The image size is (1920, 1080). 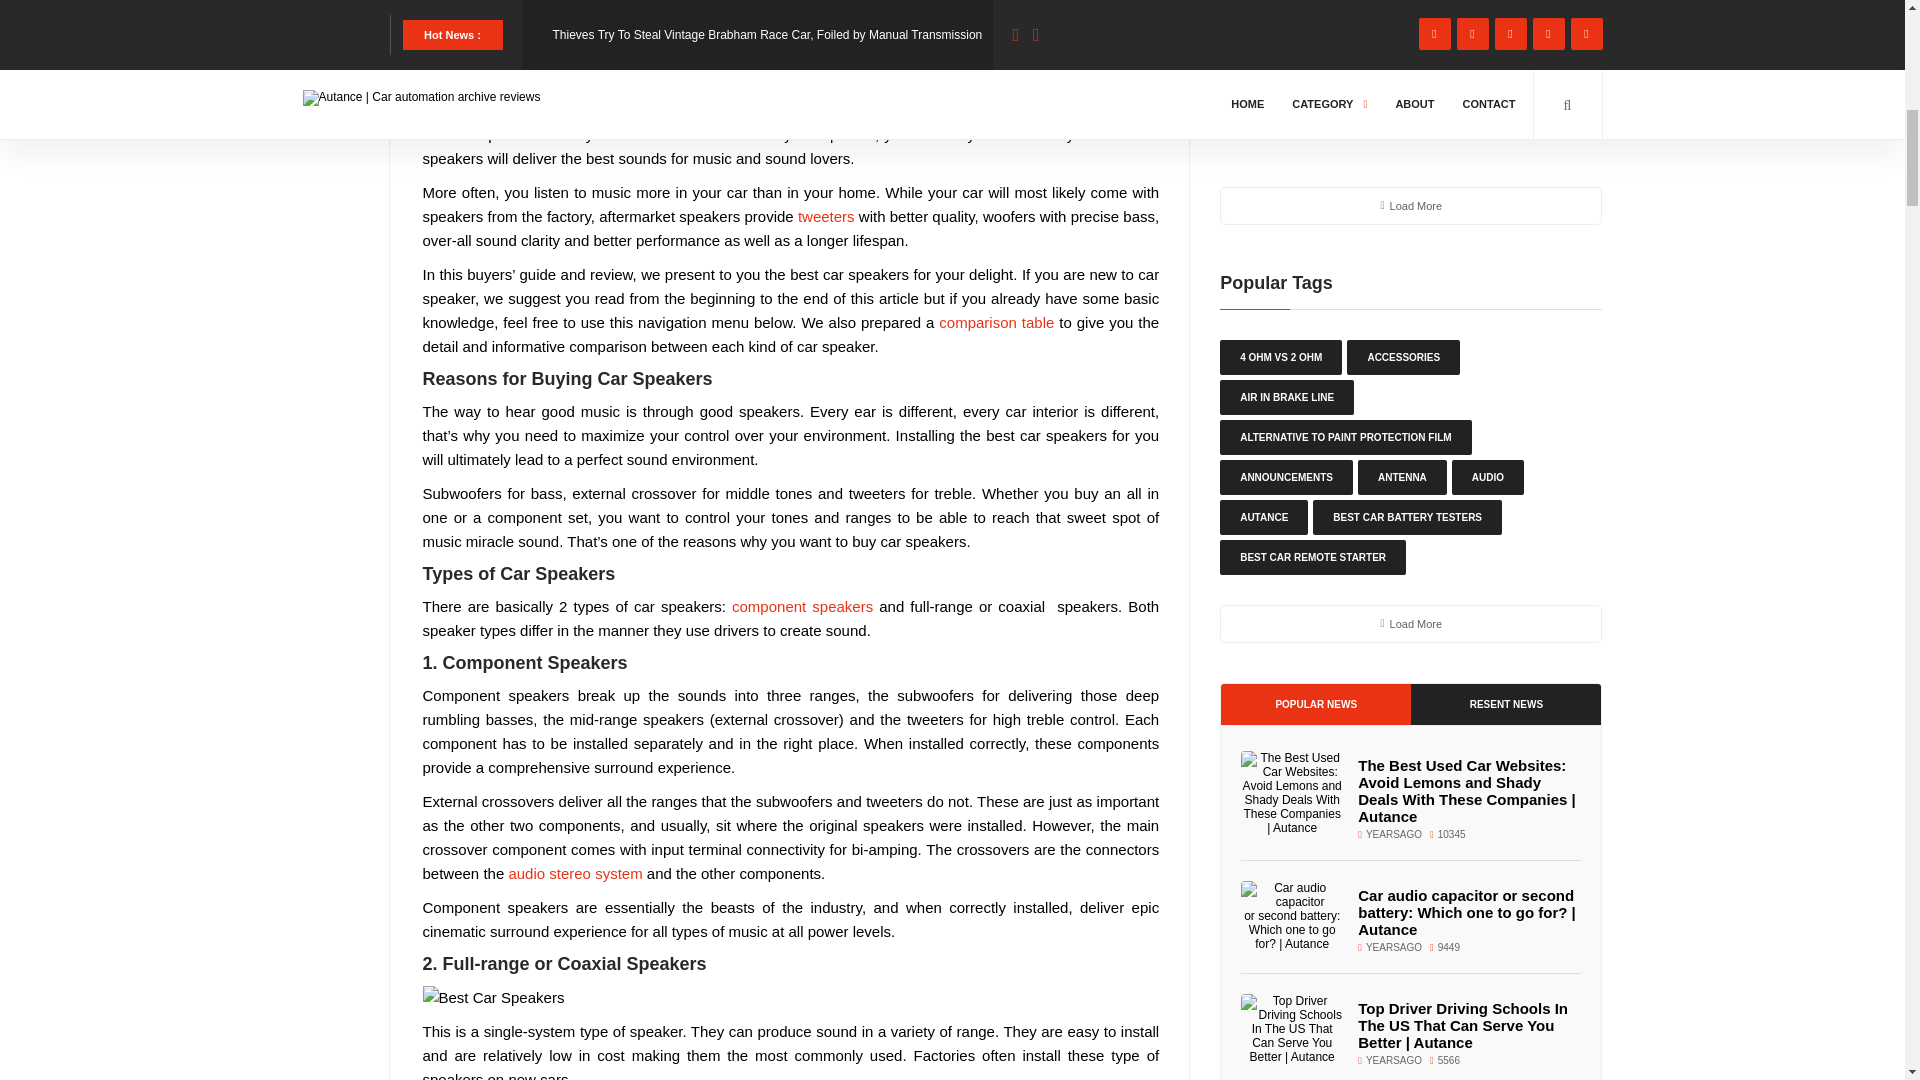 What do you see at coordinates (802, 606) in the screenshot?
I see `component speakers` at bounding box center [802, 606].